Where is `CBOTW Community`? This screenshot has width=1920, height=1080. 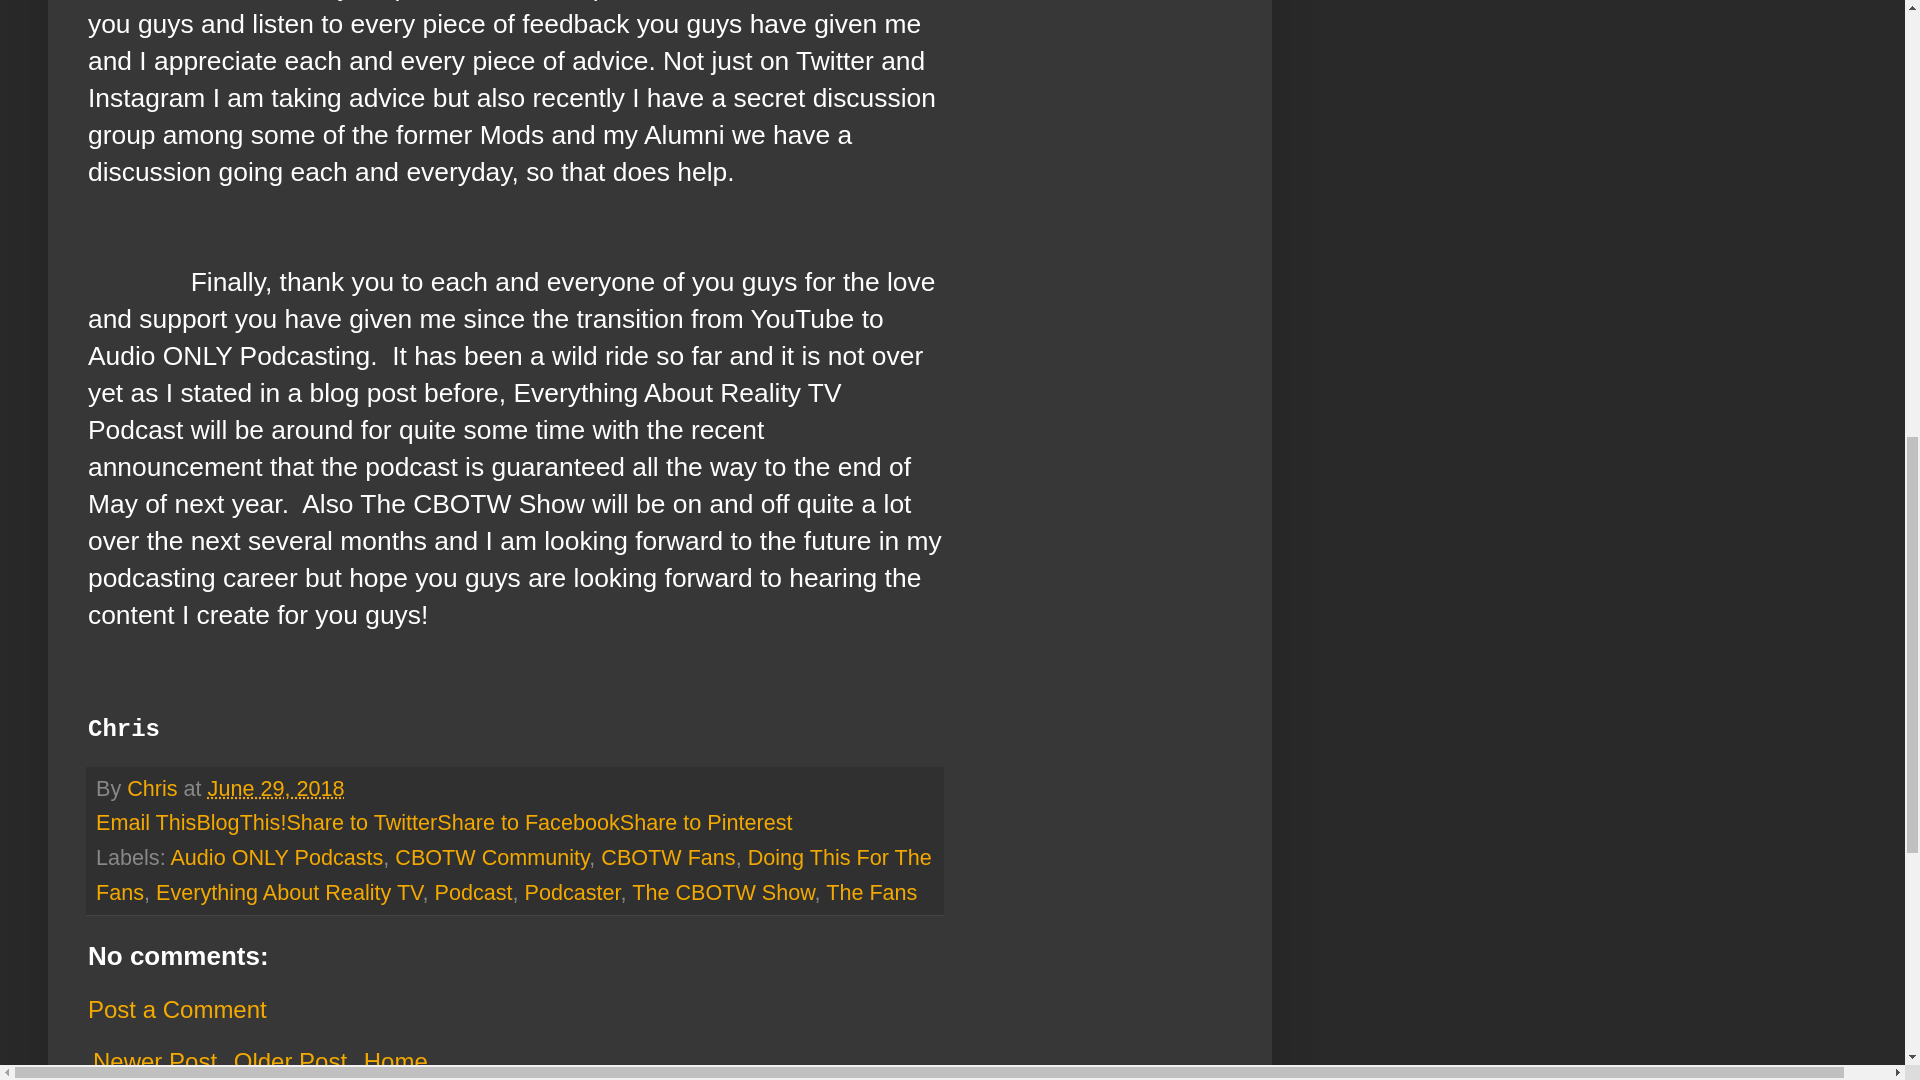 CBOTW Community is located at coordinates (492, 857).